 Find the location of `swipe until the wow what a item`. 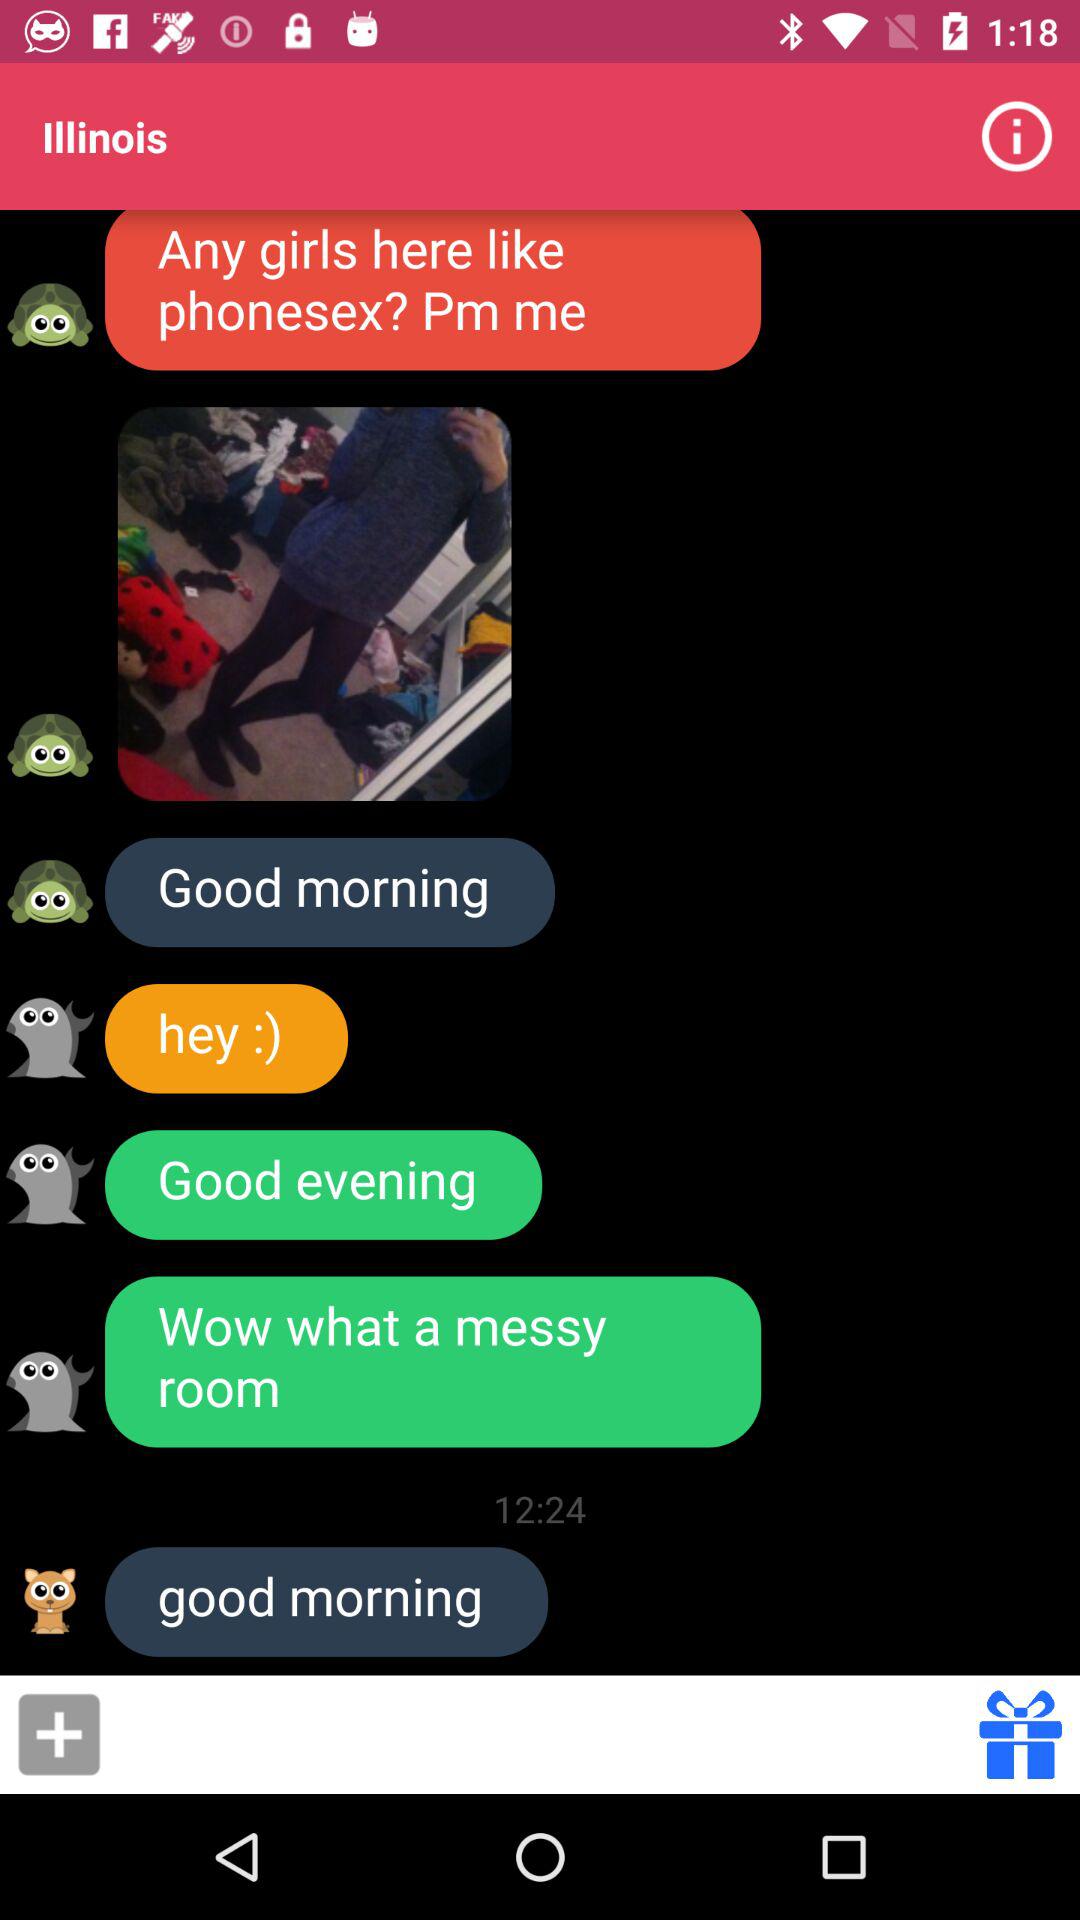

swipe until the wow what a item is located at coordinates (433, 1362).